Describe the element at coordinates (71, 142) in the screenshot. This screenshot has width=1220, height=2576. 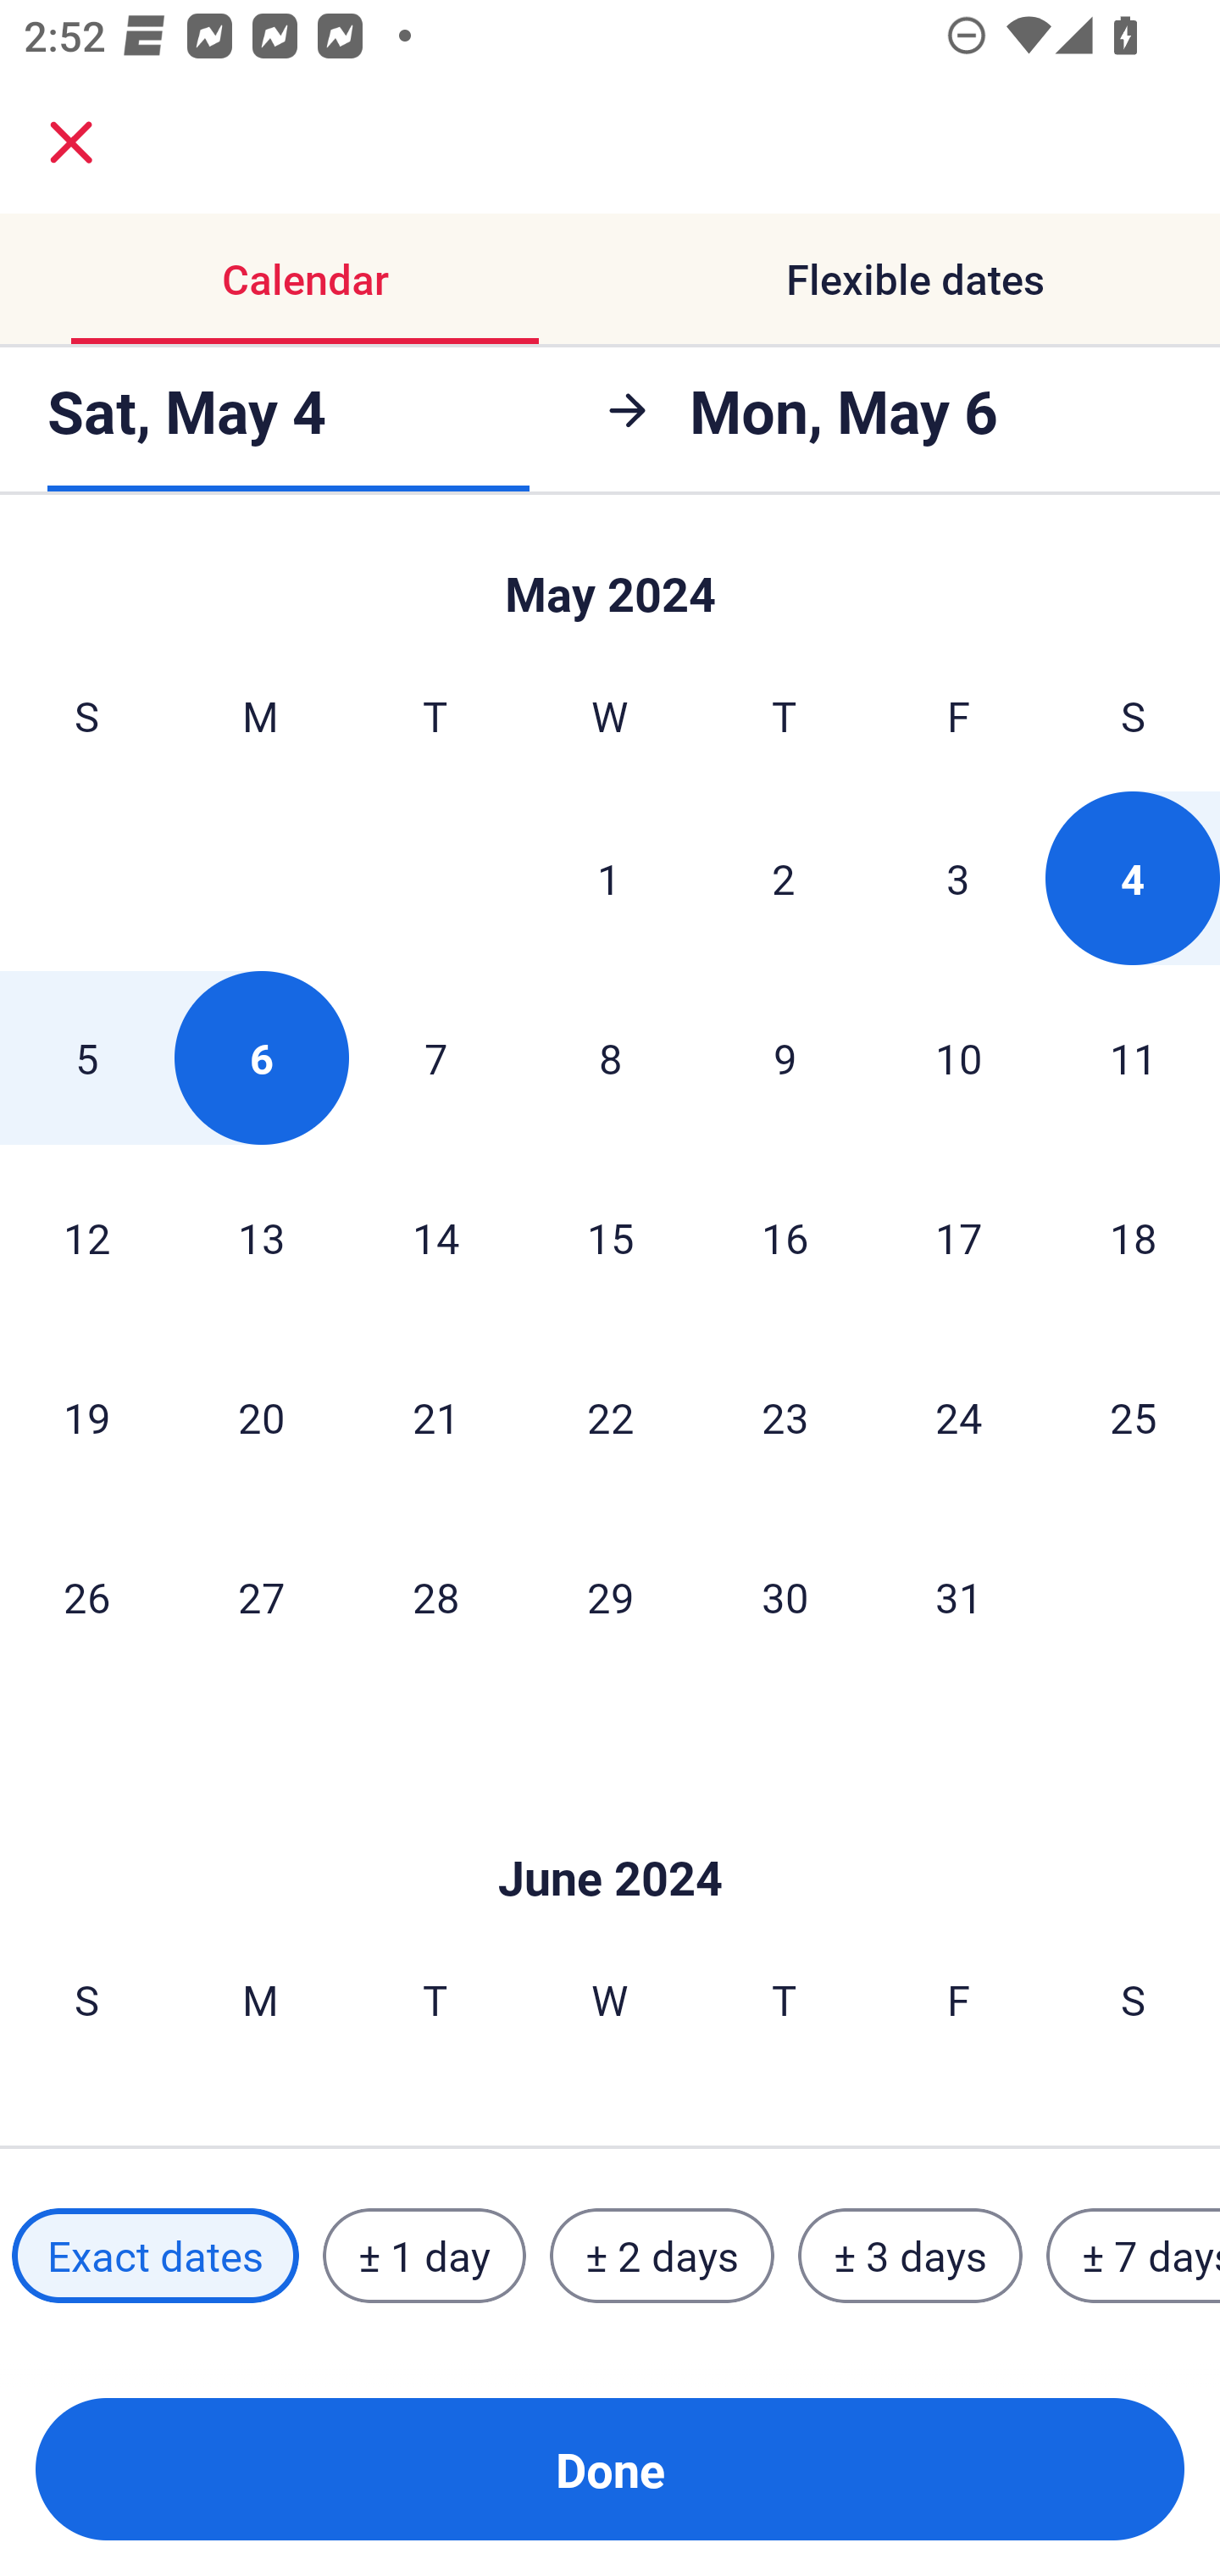
I see `close.` at that location.